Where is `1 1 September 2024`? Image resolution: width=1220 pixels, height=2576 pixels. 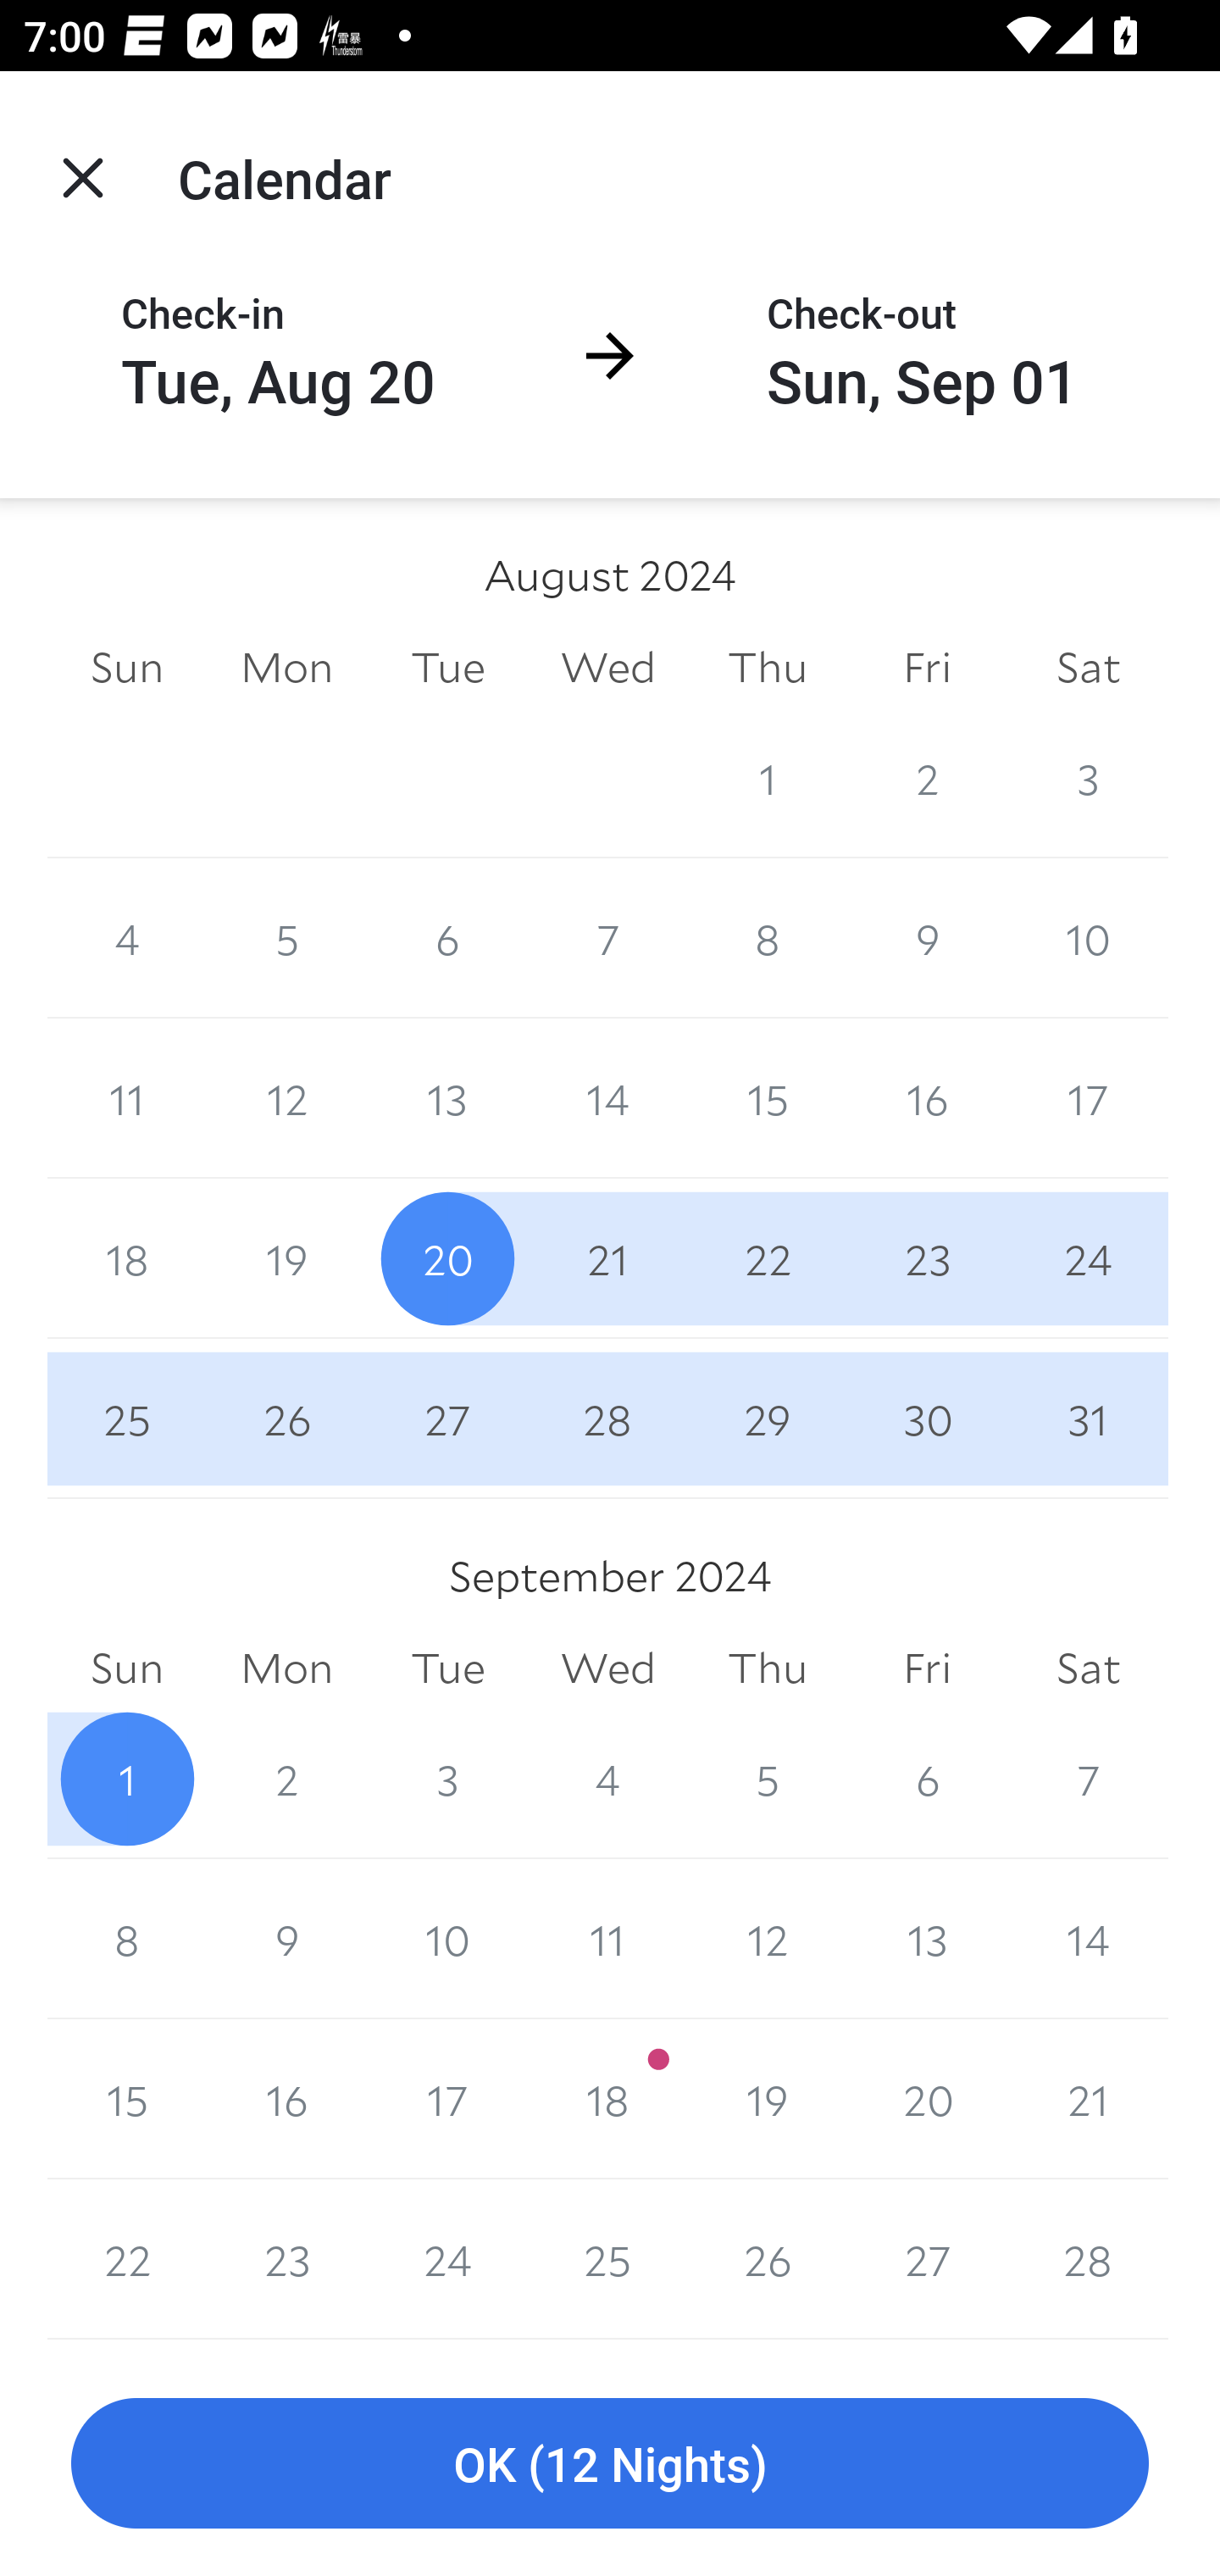 1 1 September 2024 is located at coordinates (127, 1779).